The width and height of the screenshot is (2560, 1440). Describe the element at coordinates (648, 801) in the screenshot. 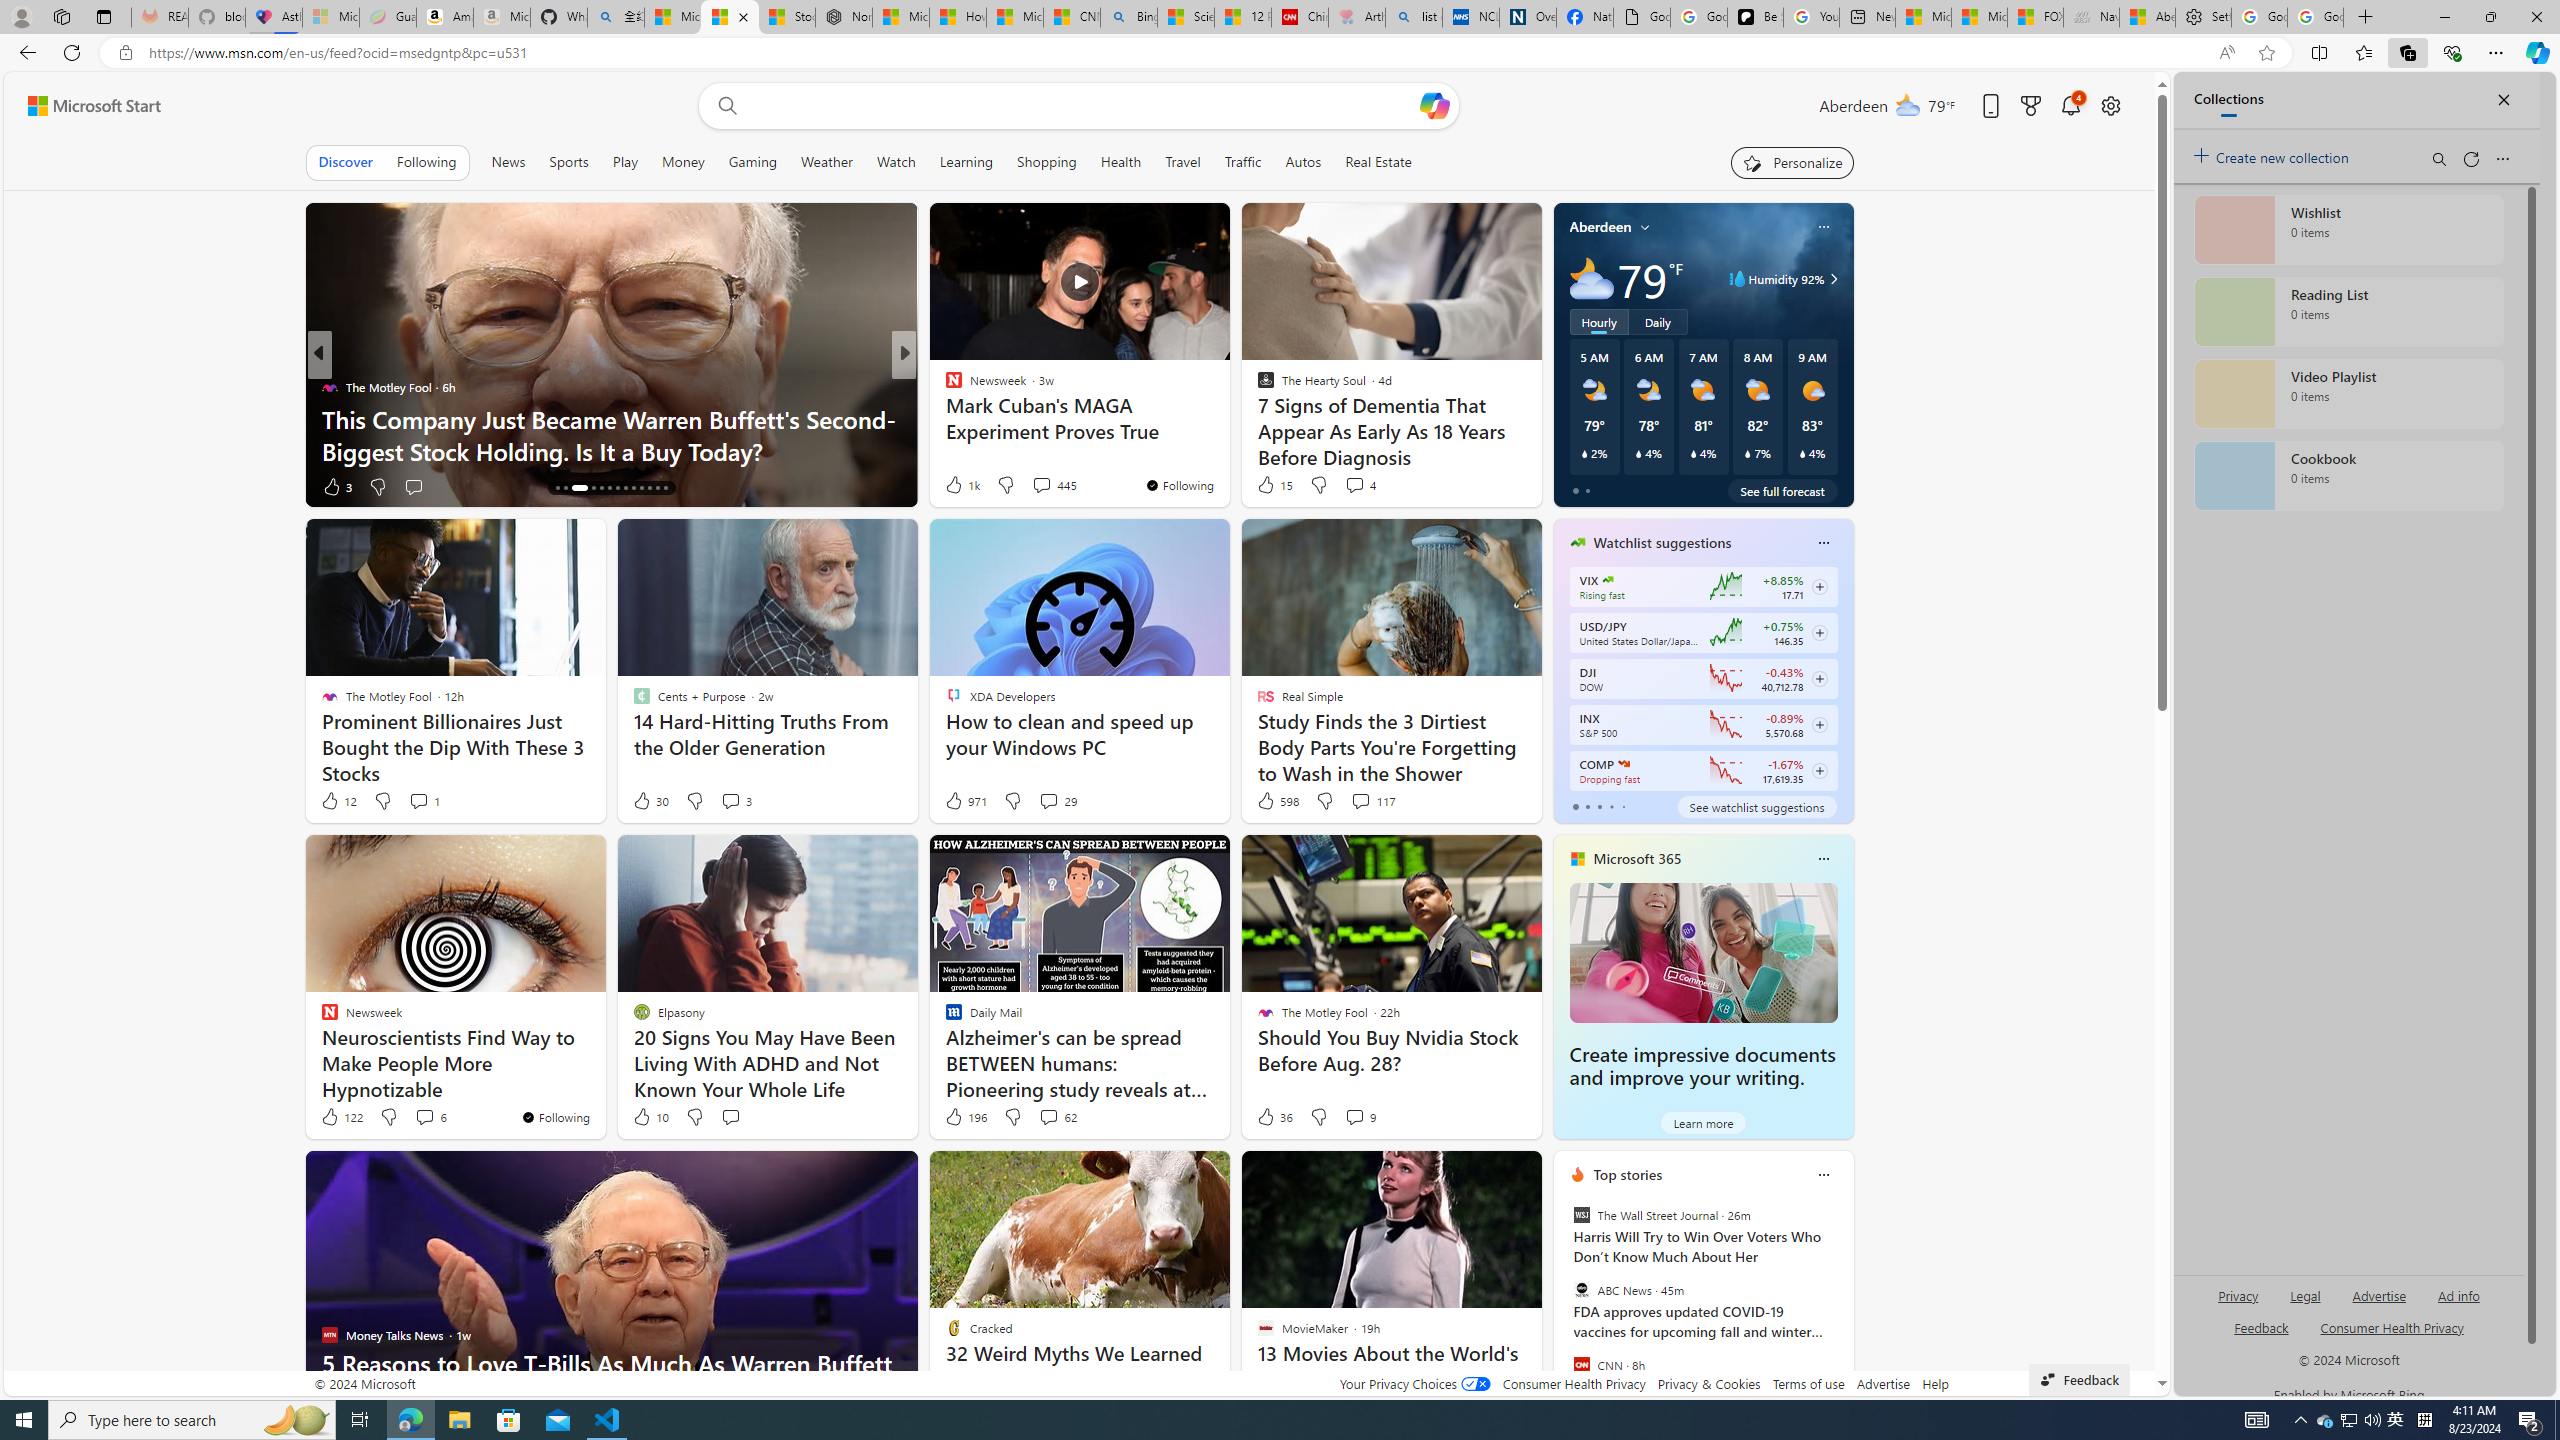

I see `30 Like` at that location.